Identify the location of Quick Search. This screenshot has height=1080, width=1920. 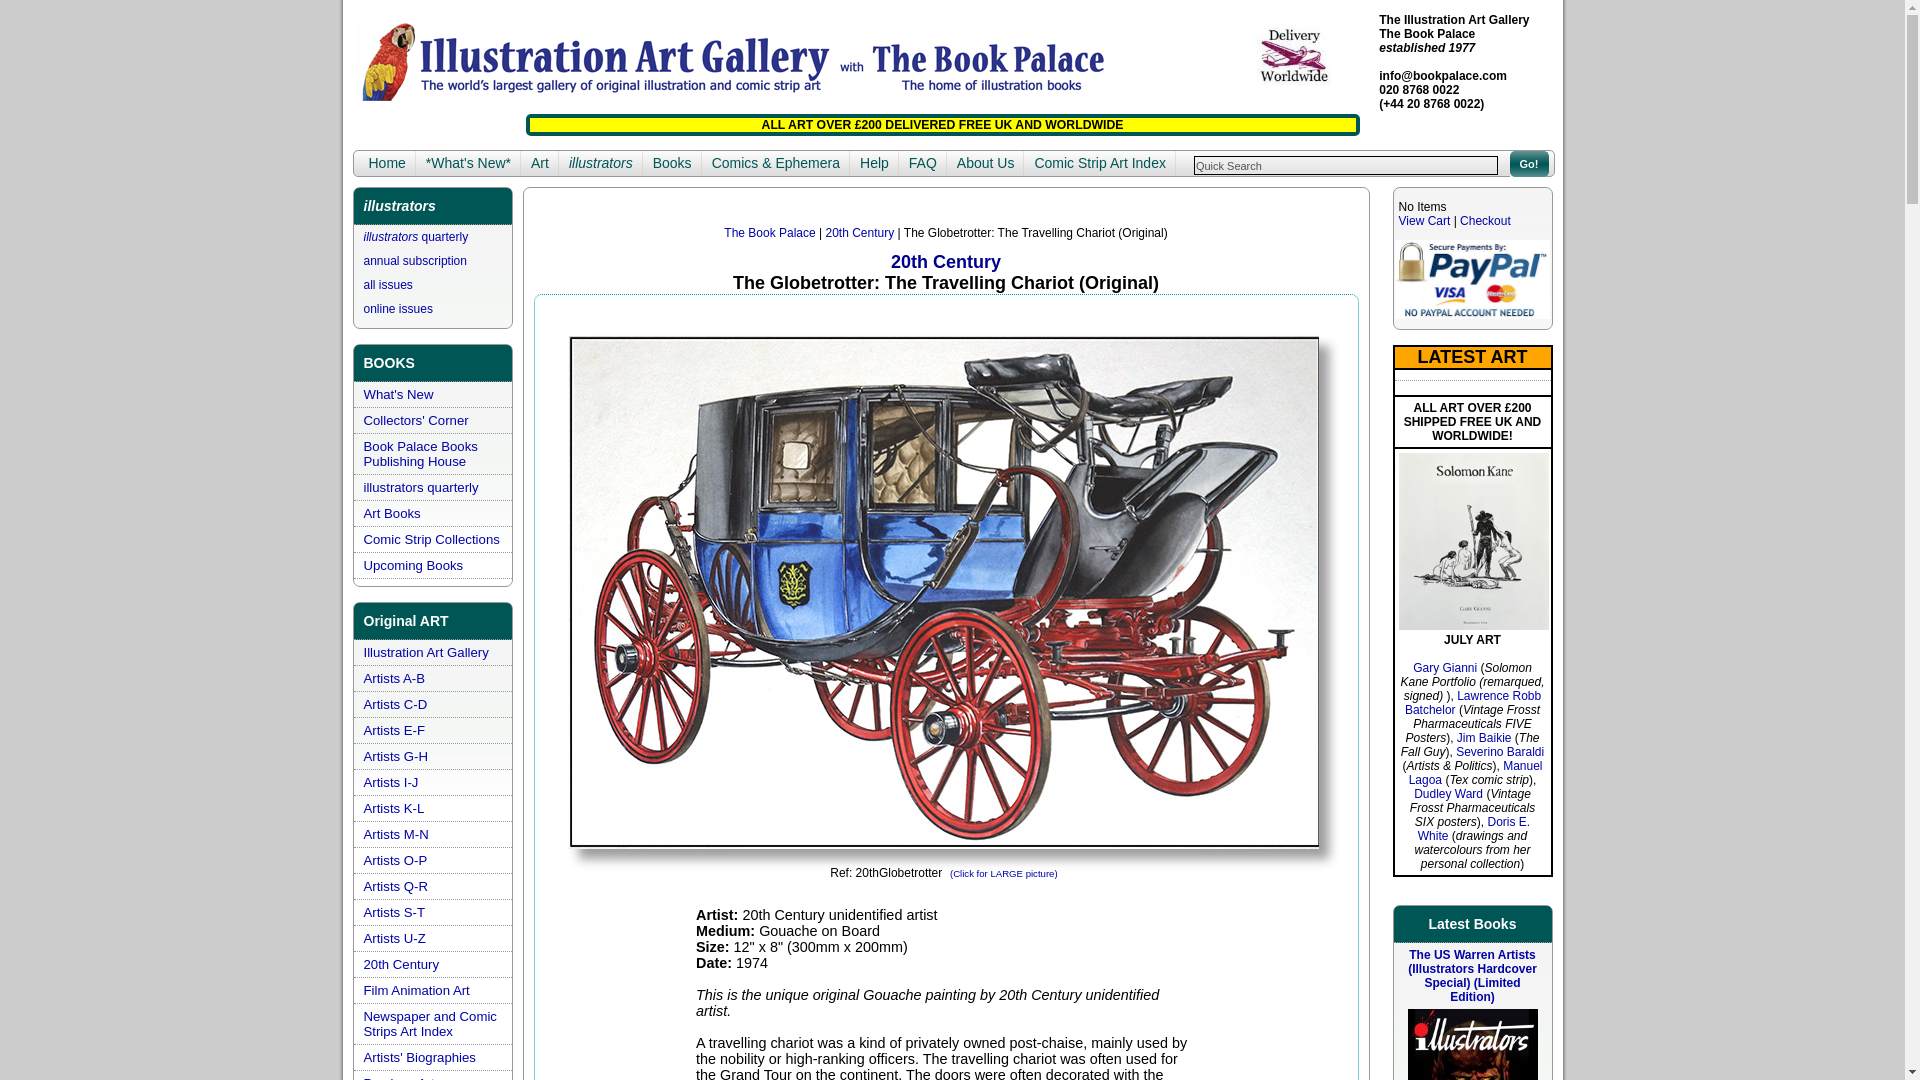
(1346, 164).